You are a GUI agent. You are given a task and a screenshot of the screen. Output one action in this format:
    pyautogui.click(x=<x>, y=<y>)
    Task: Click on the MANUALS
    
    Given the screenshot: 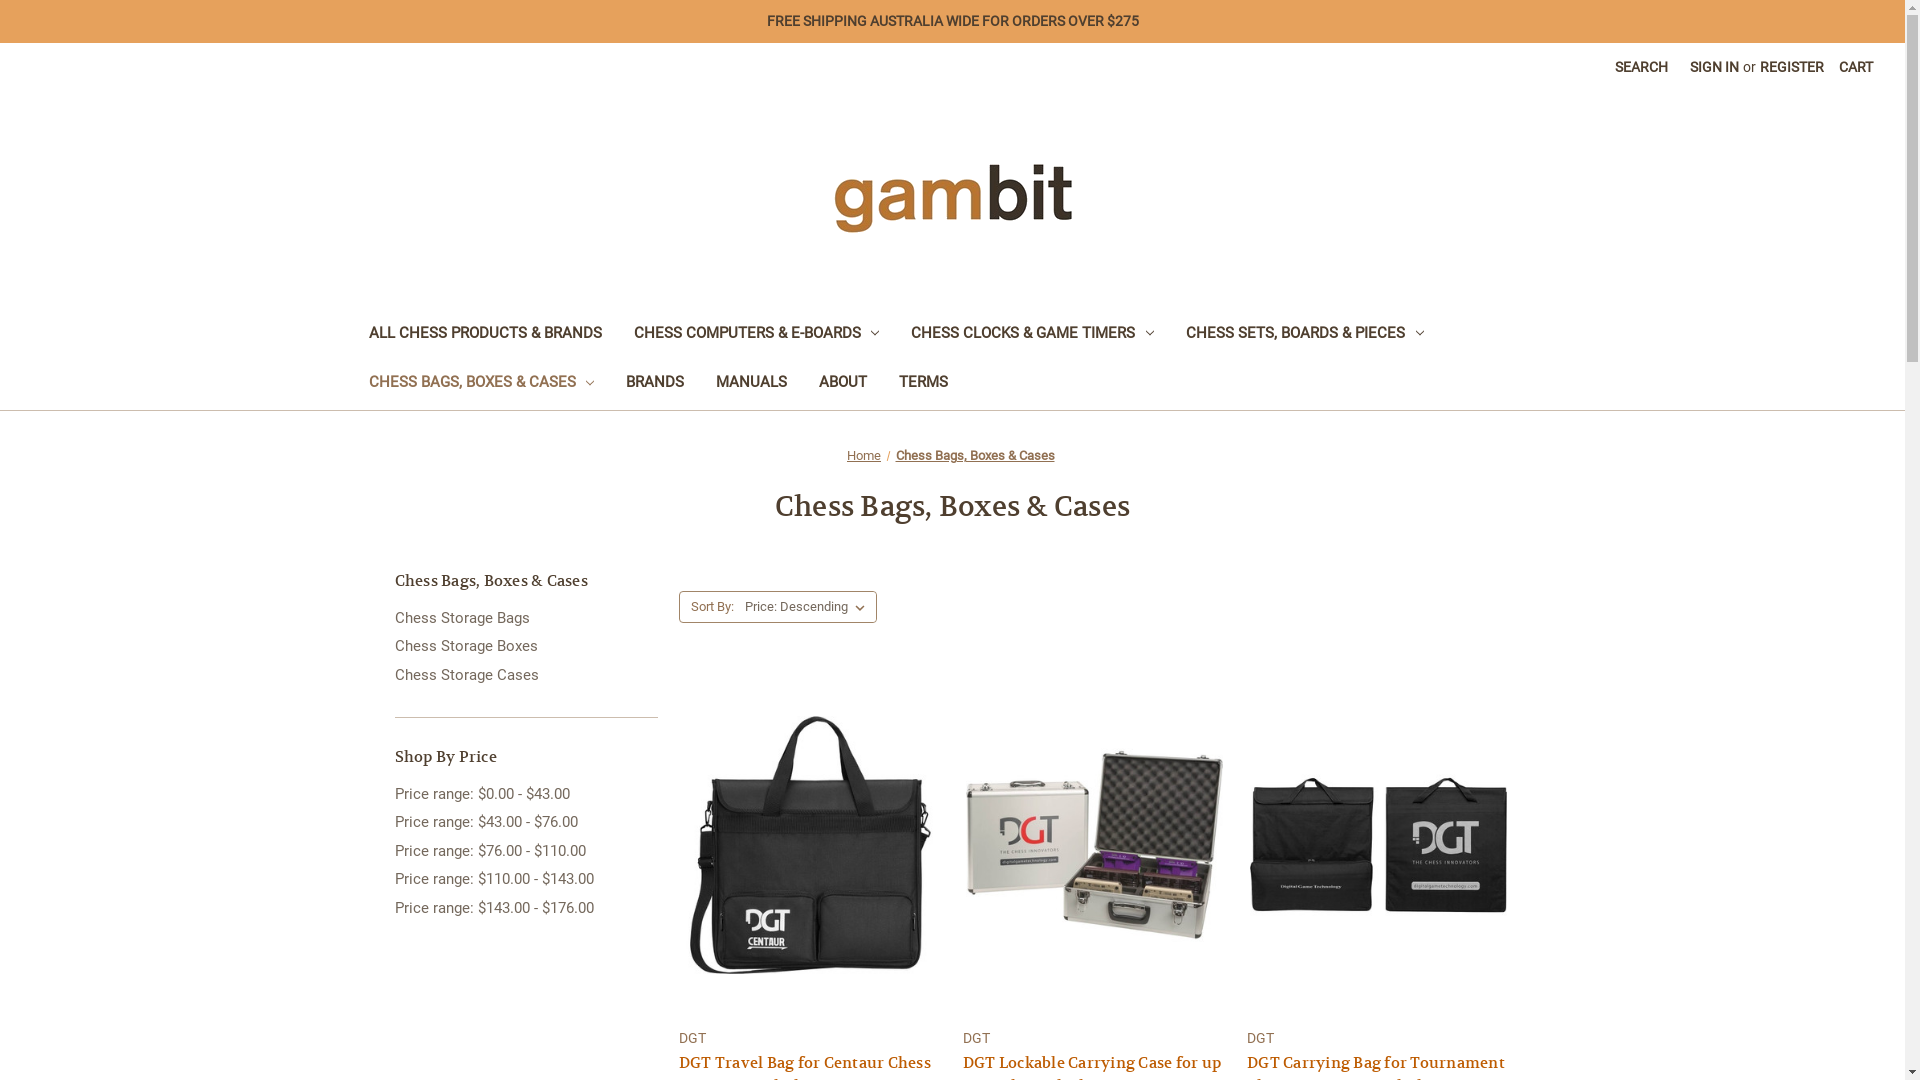 What is the action you would take?
    pyautogui.click(x=752, y=384)
    